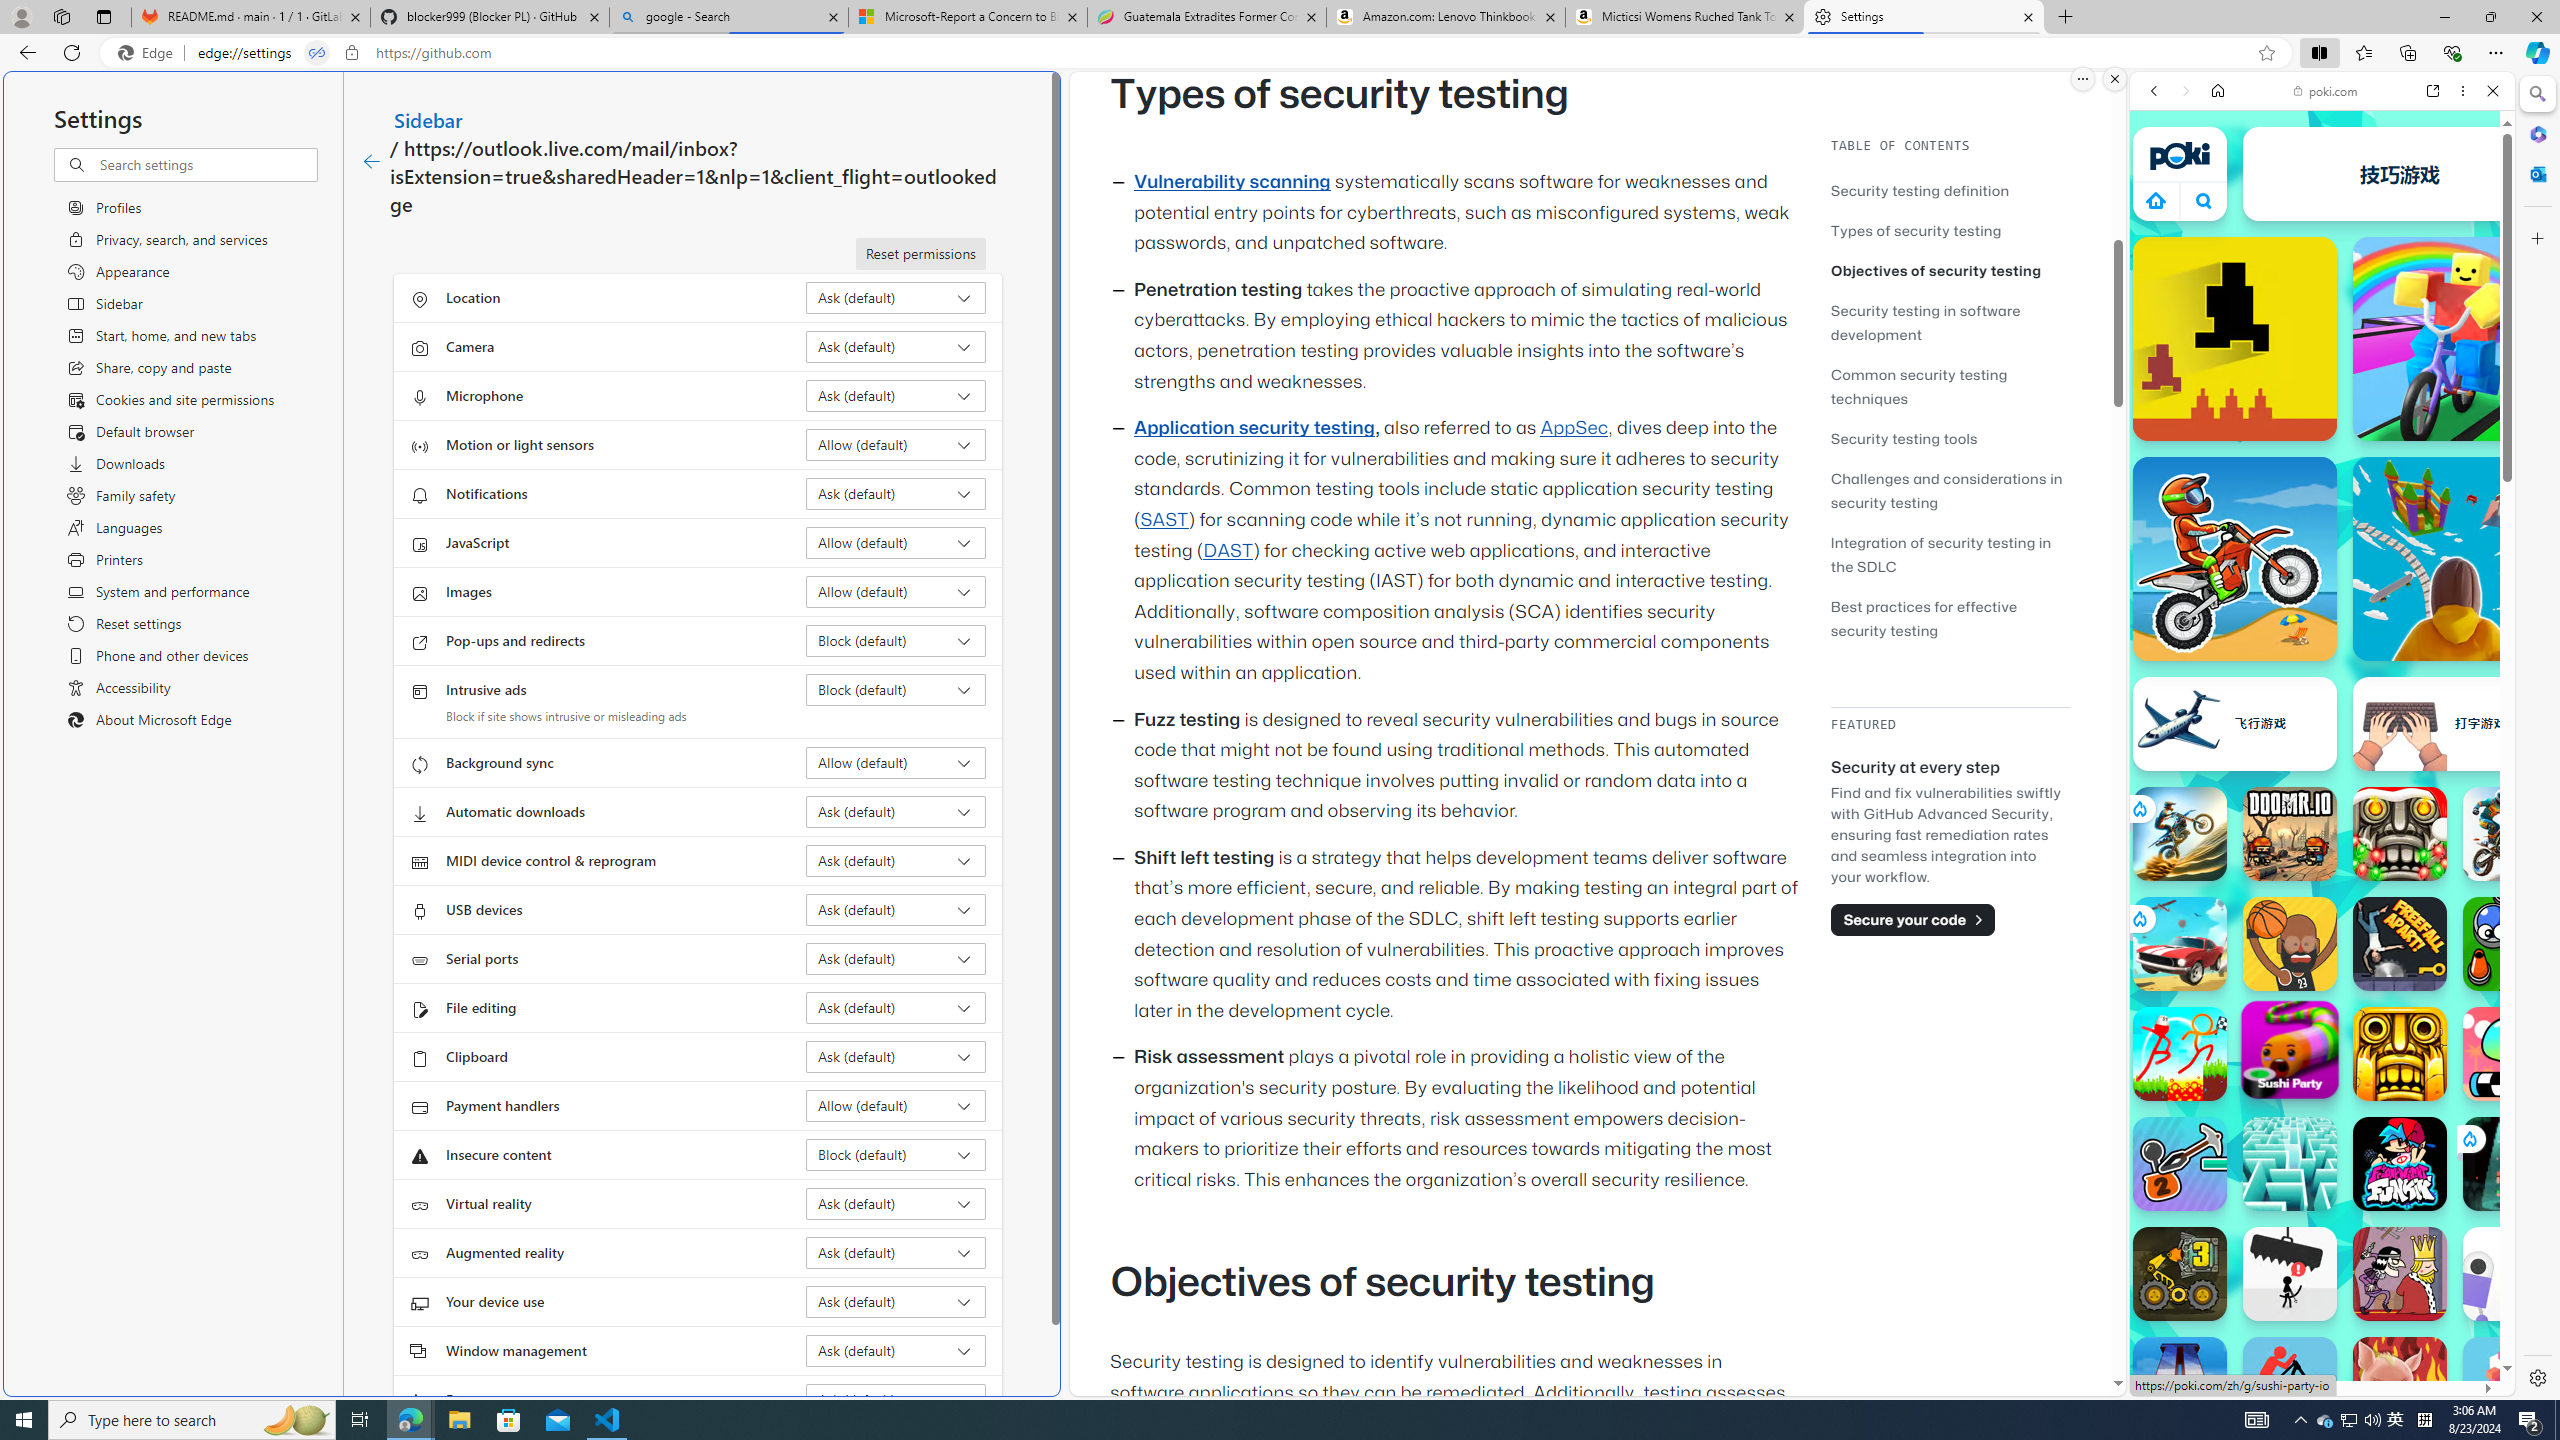 The image size is (2560, 1440). I want to click on Favorites, so click(2364, 52).